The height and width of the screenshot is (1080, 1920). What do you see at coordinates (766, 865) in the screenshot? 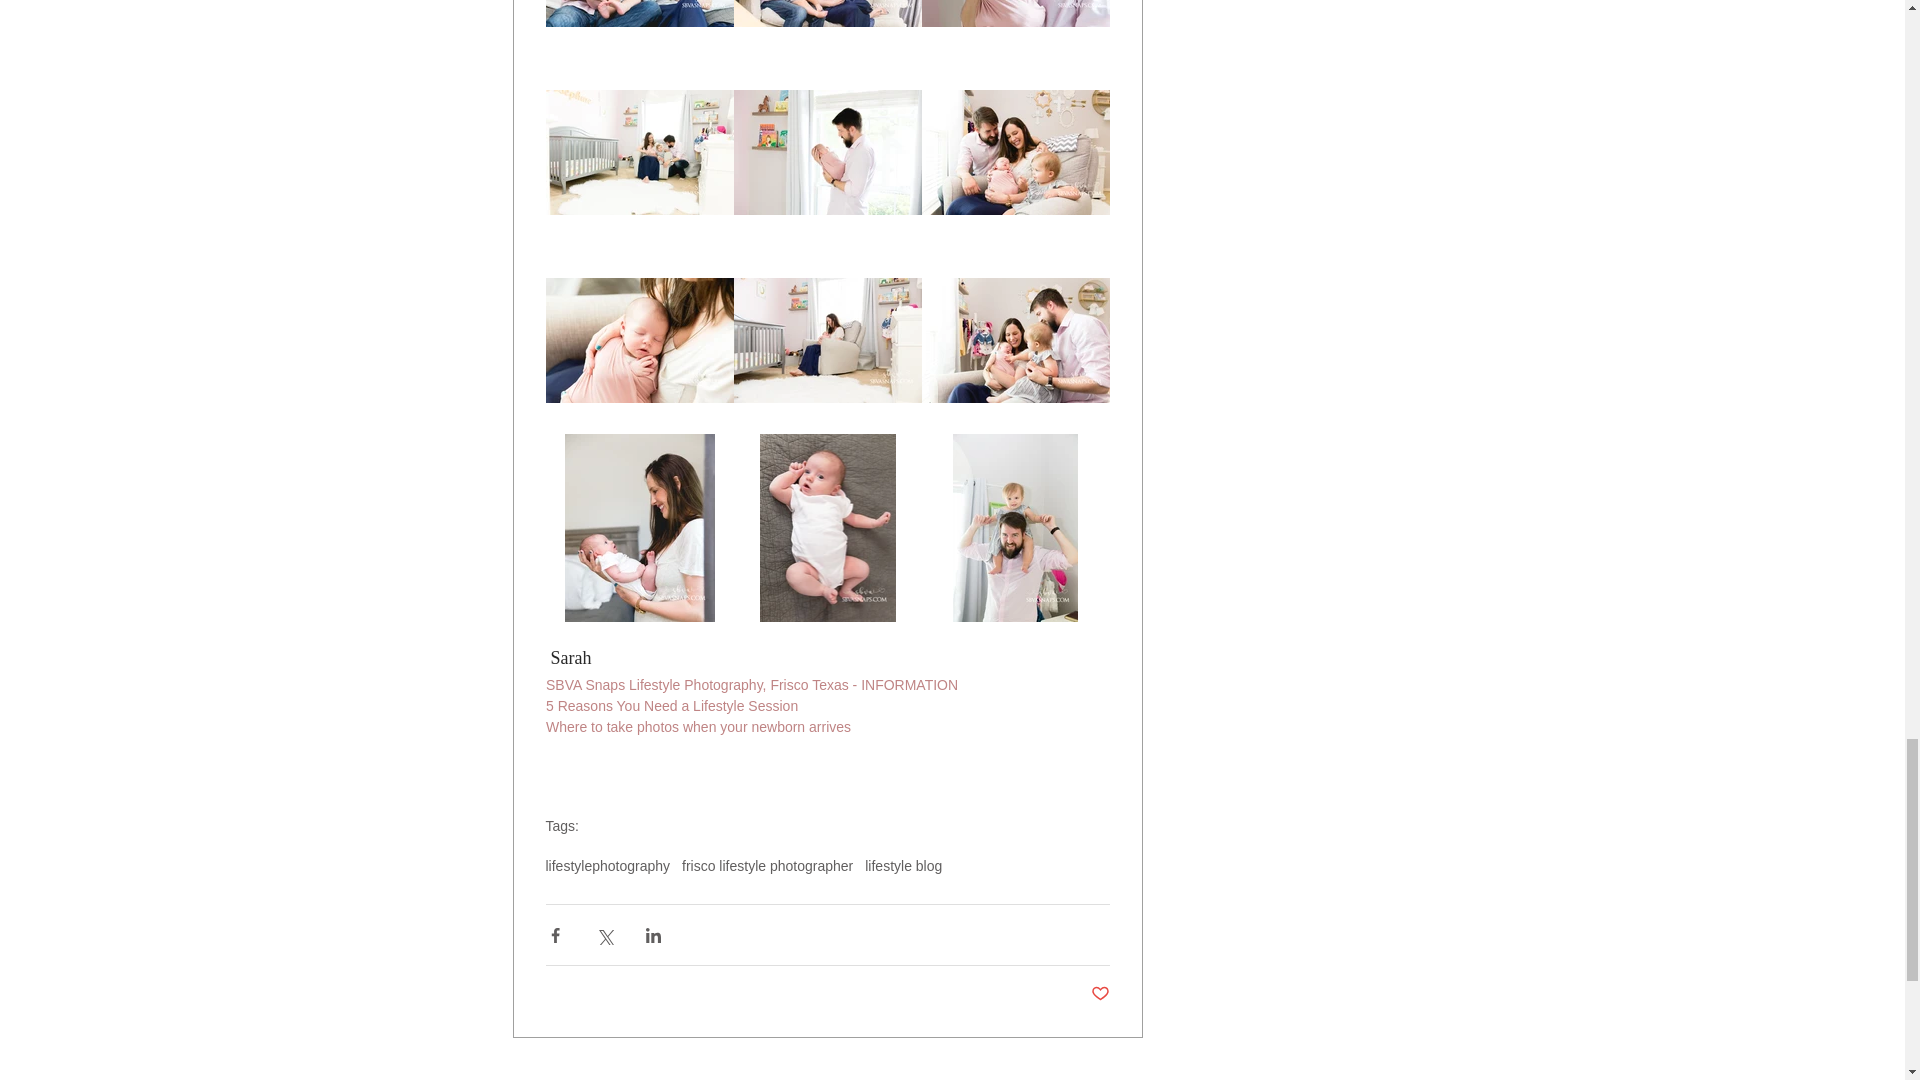
I see `frisco lifestyle photographer` at bounding box center [766, 865].